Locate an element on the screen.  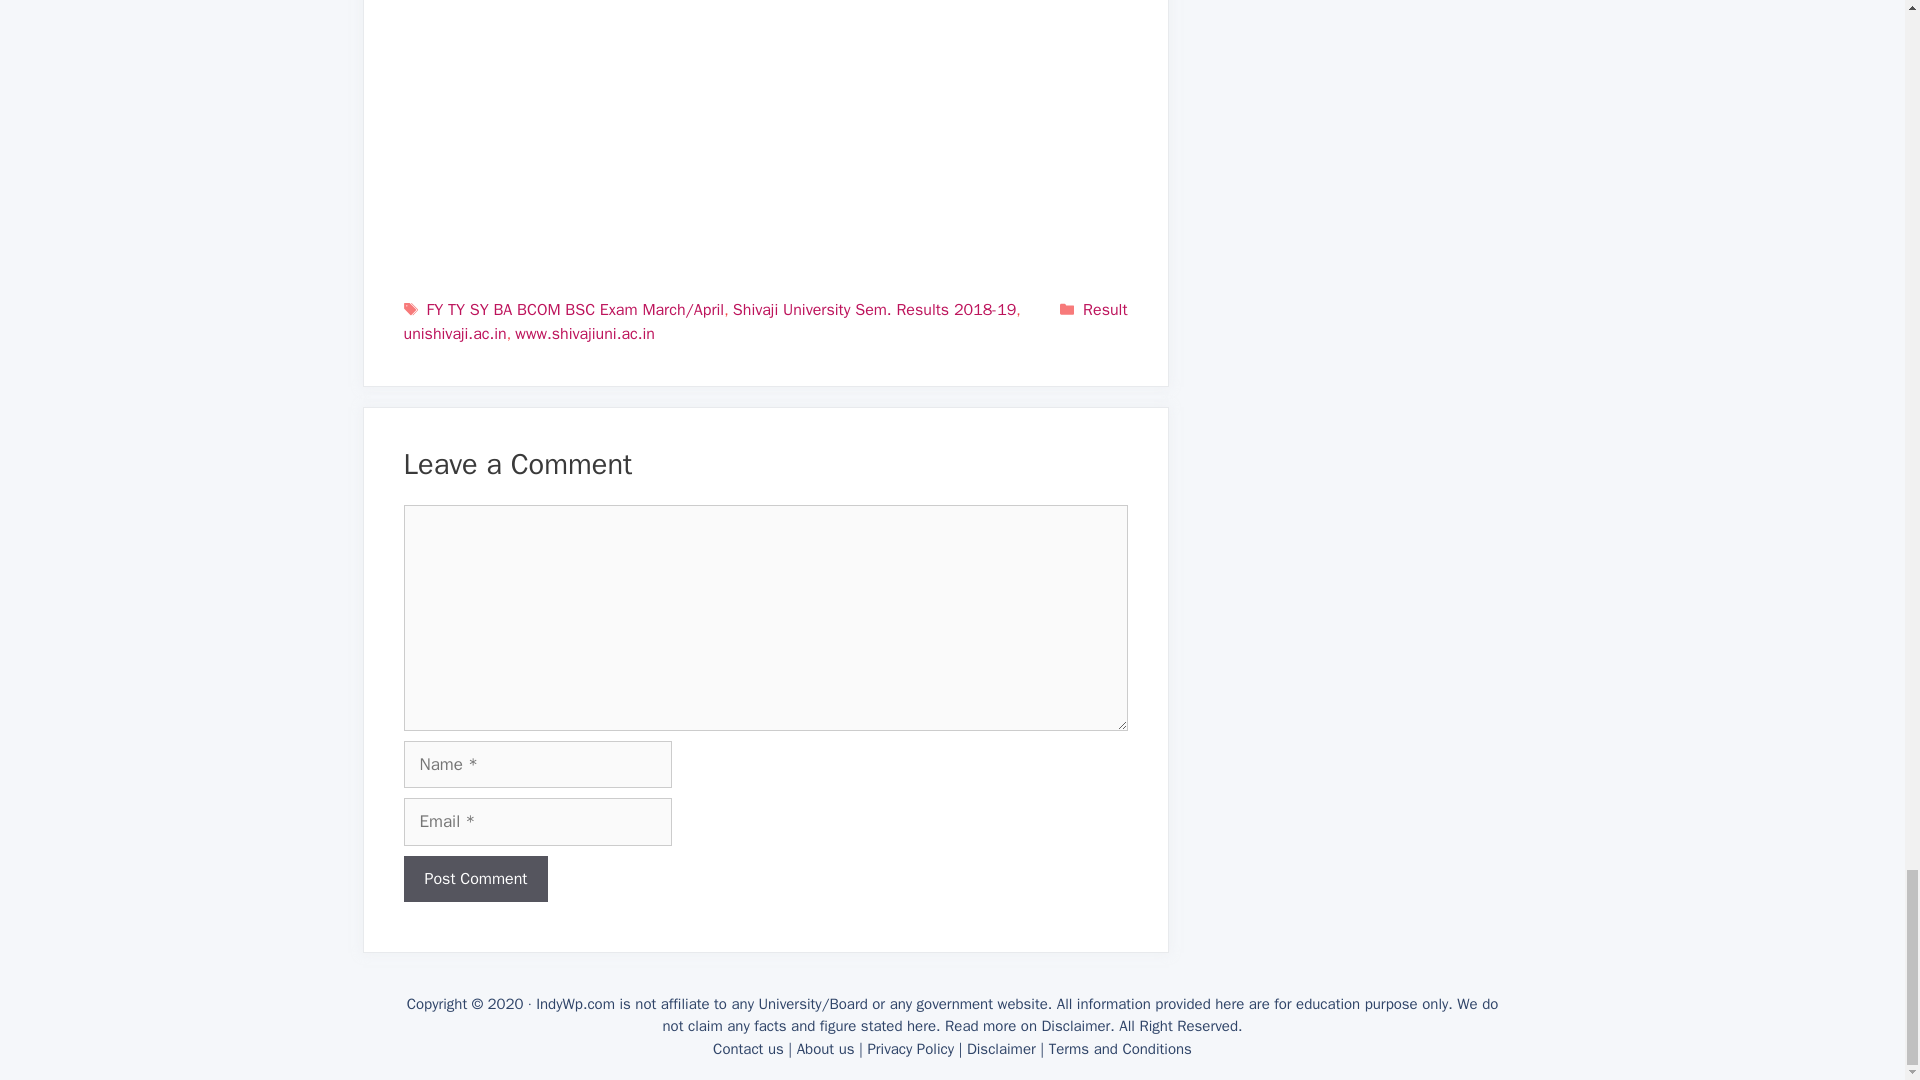
Post Comment is located at coordinates (476, 878).